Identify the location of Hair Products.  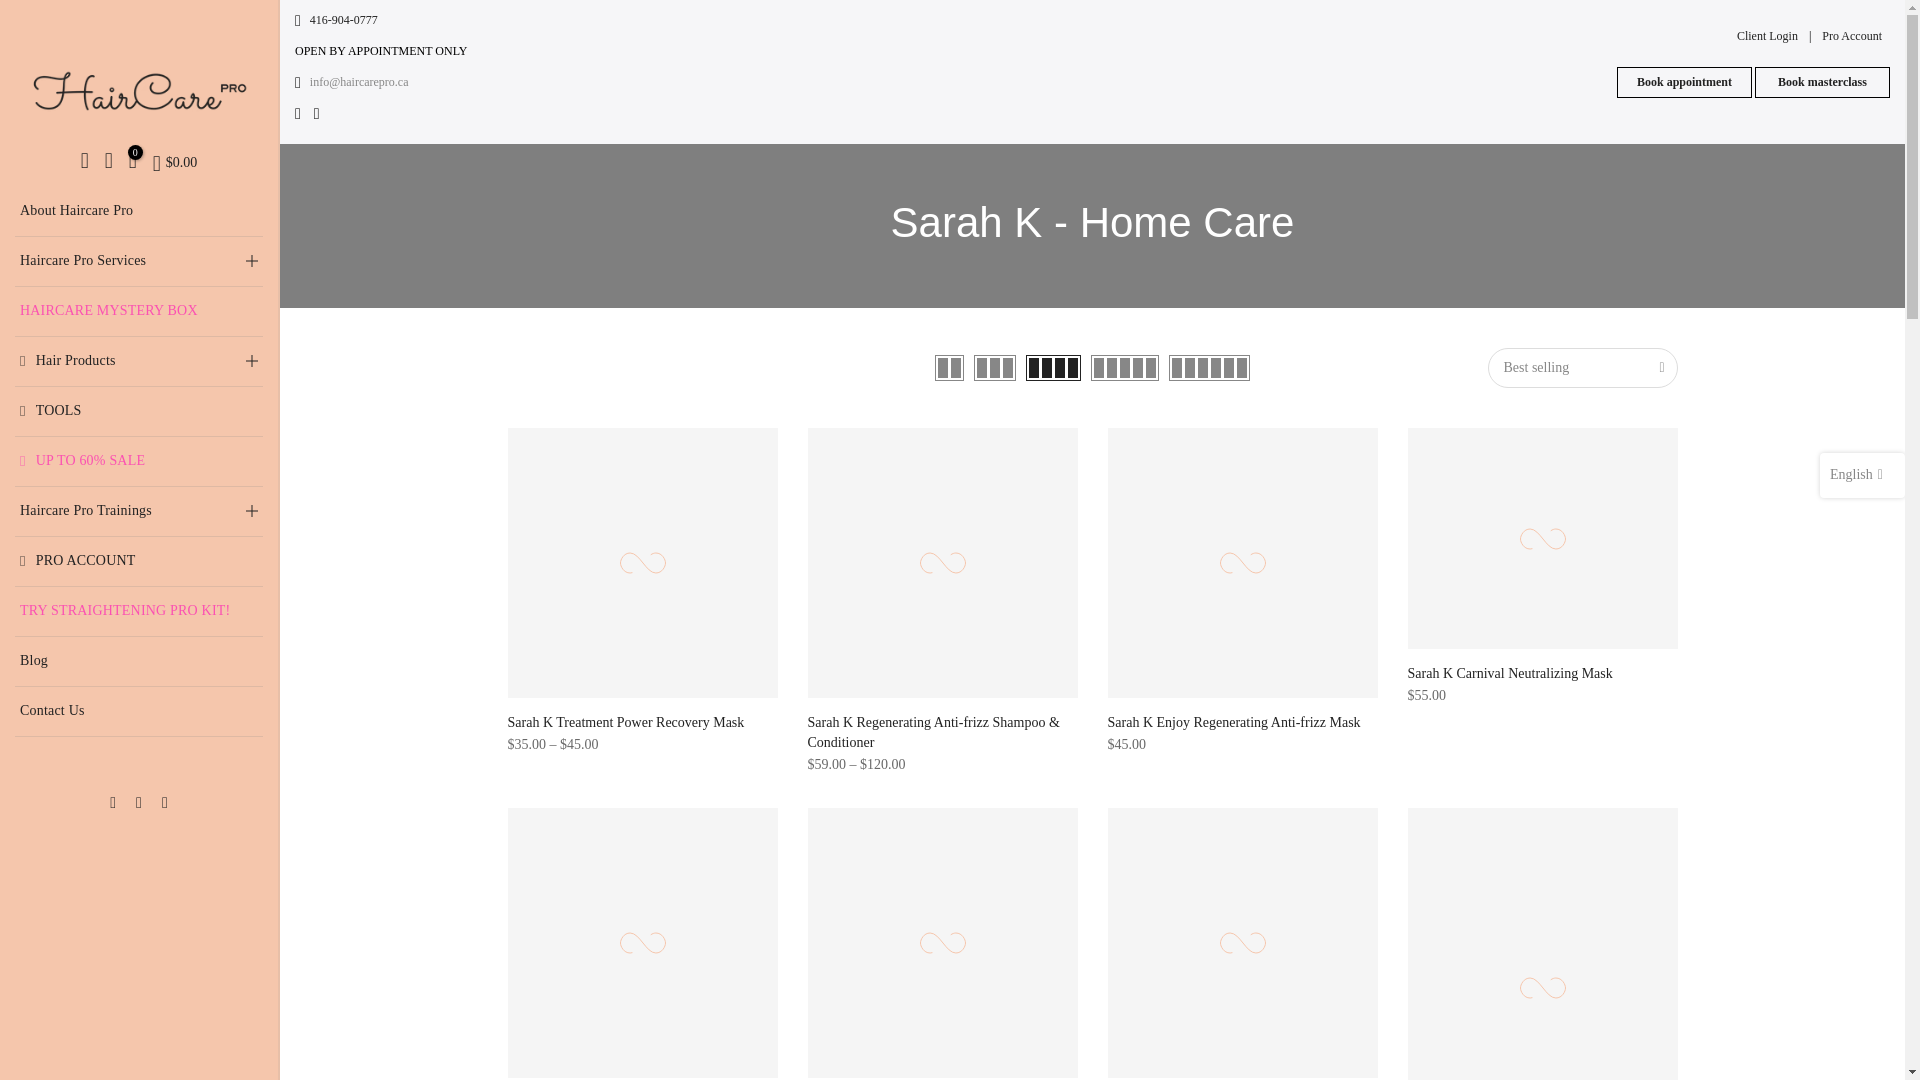
(139, 361).